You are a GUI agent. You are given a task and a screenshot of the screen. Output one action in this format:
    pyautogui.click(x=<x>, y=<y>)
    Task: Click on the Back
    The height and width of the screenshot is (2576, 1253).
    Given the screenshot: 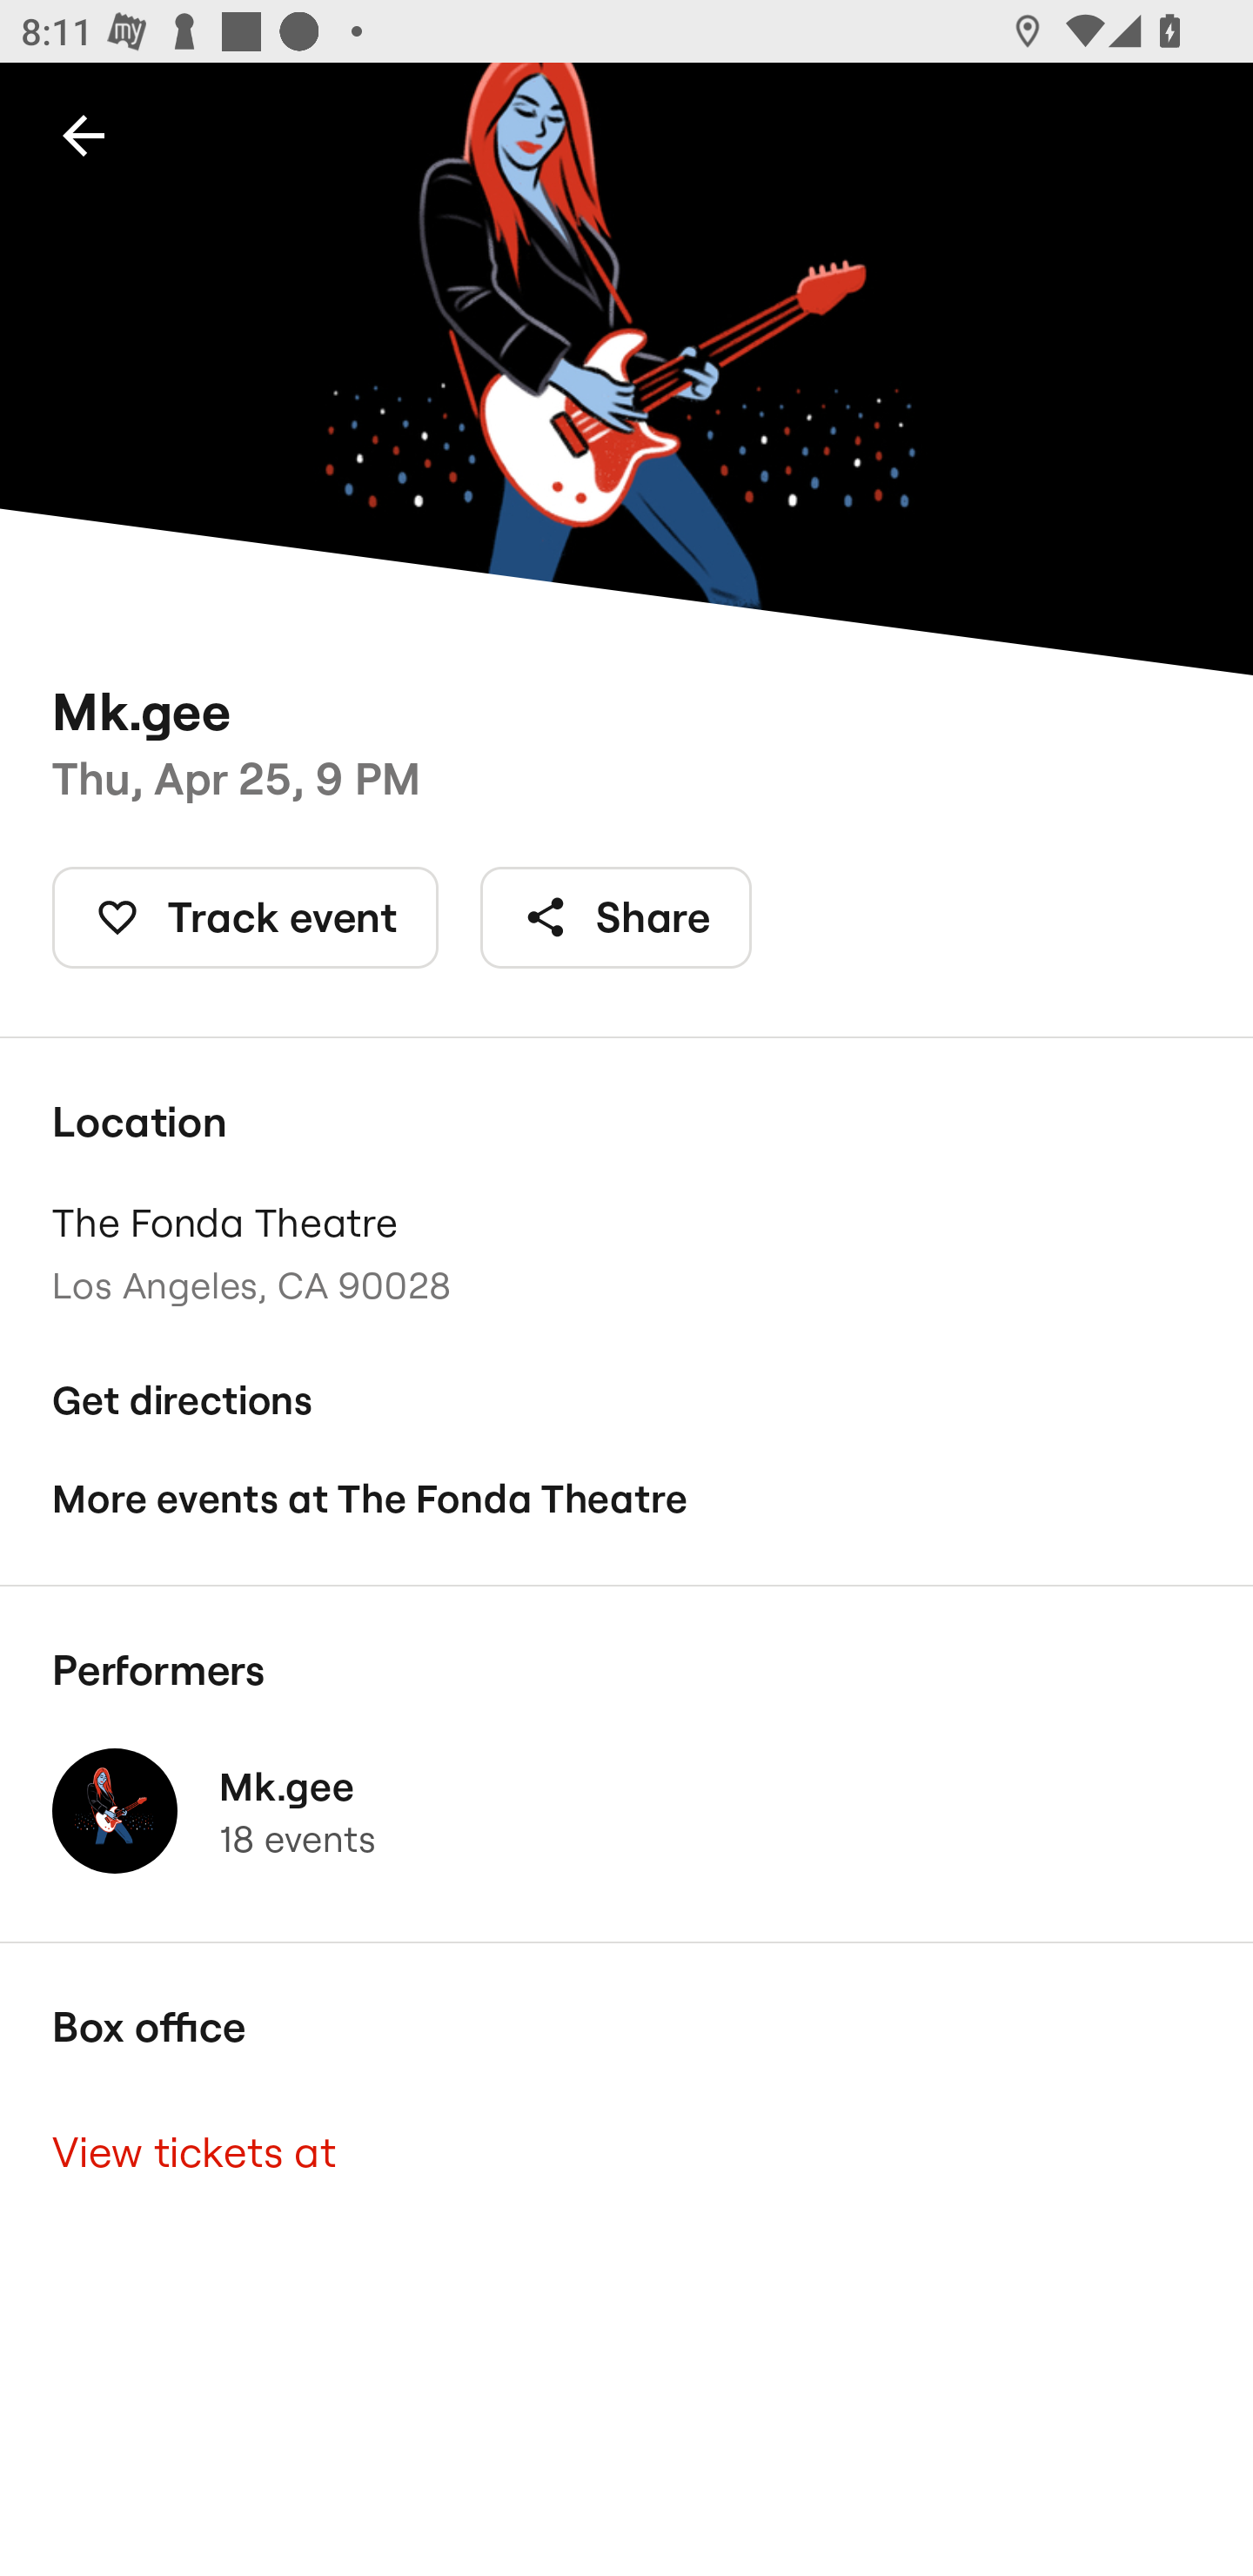 What is the action you would take?
    pyautogui.click(x=84, y=134)
    